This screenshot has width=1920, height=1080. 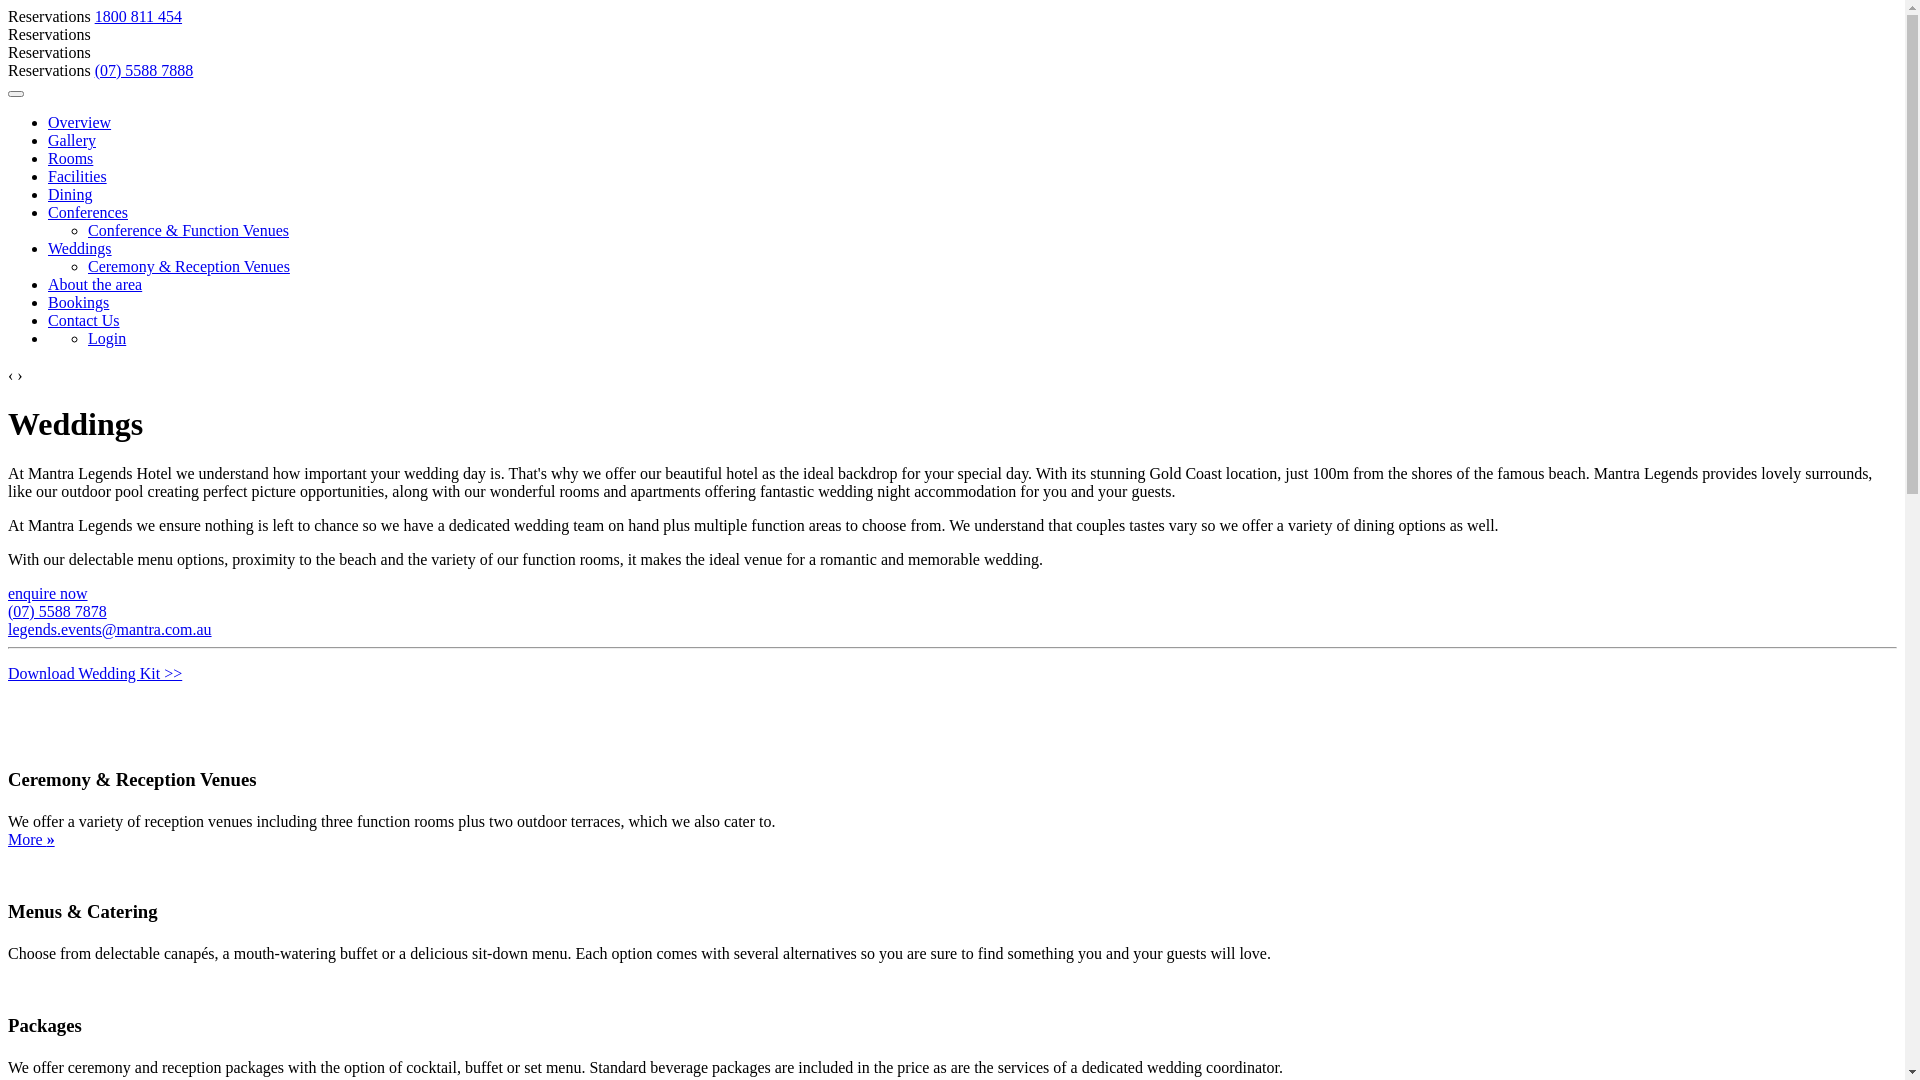 I want to click on Download Wedding Kit >>, so click(x=95, y=674).